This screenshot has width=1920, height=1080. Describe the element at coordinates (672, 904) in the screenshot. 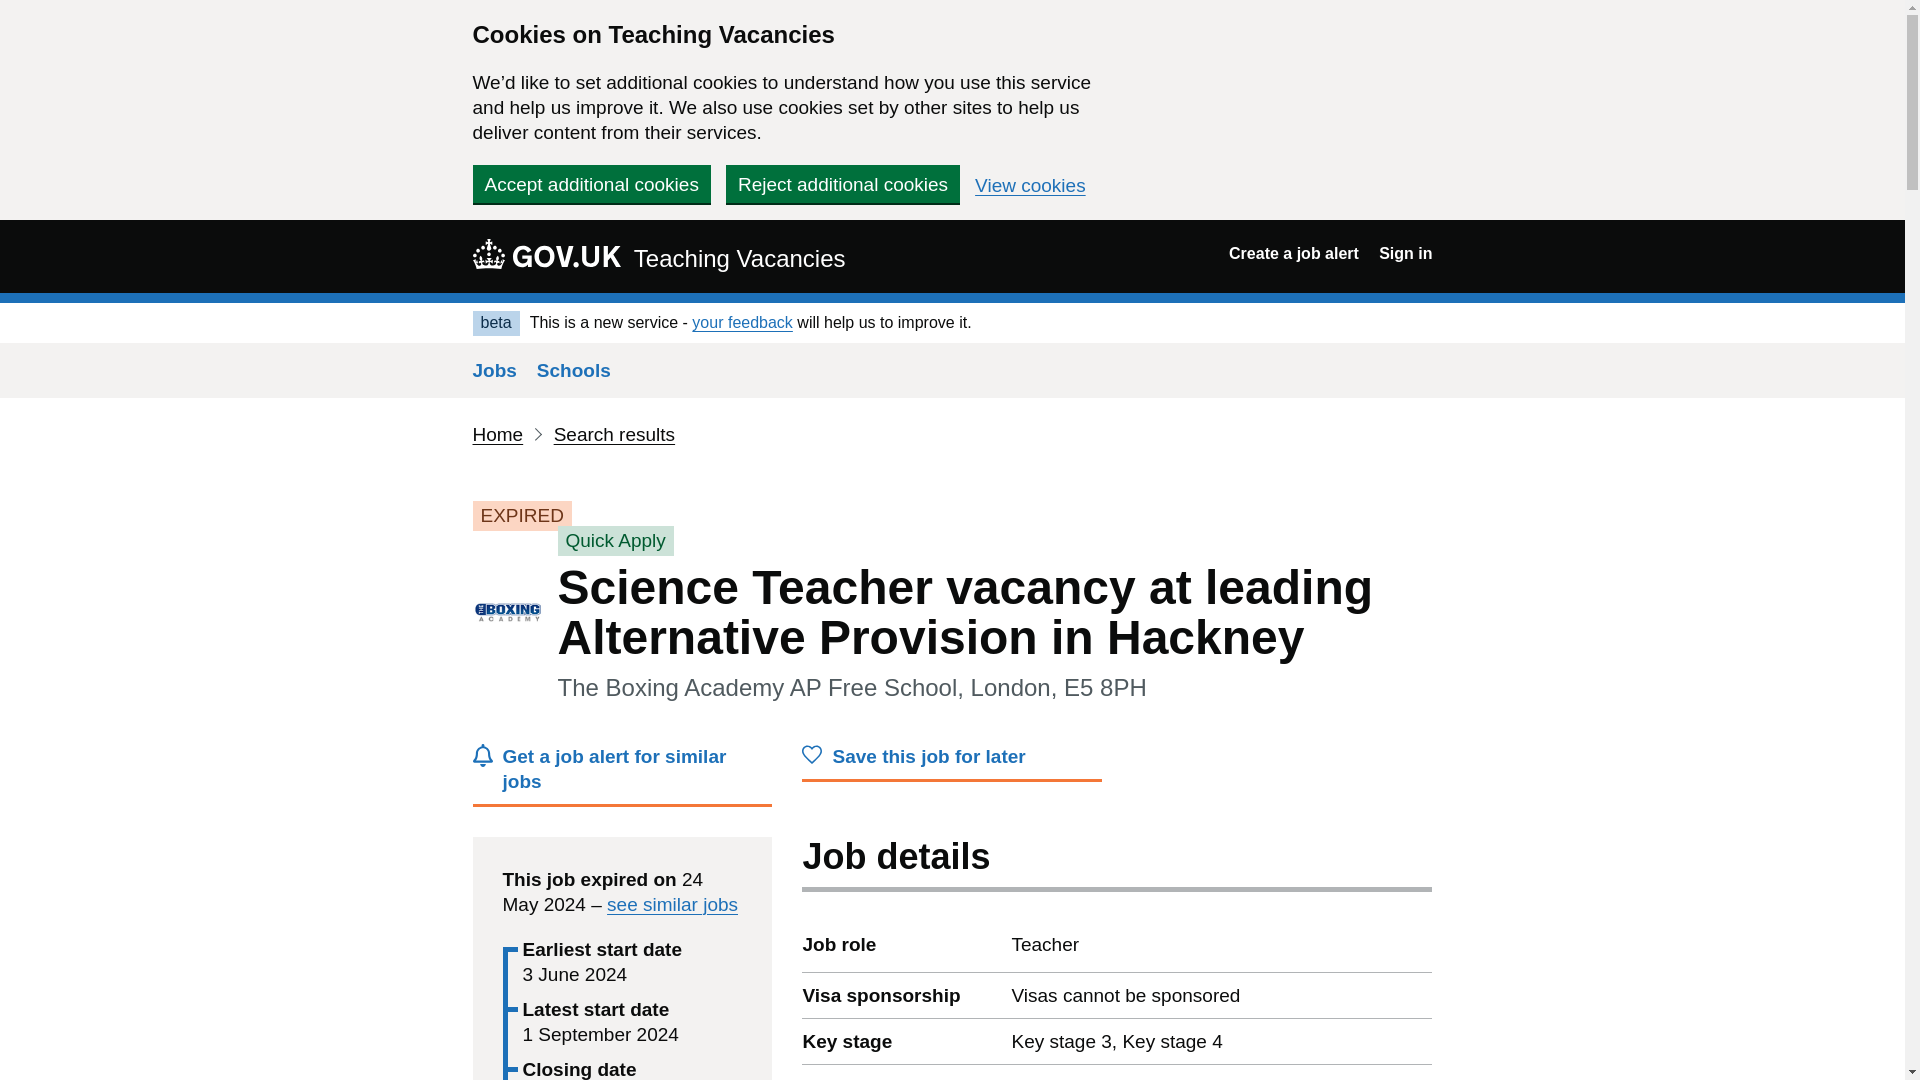

I see `see similar jobs` at that location.